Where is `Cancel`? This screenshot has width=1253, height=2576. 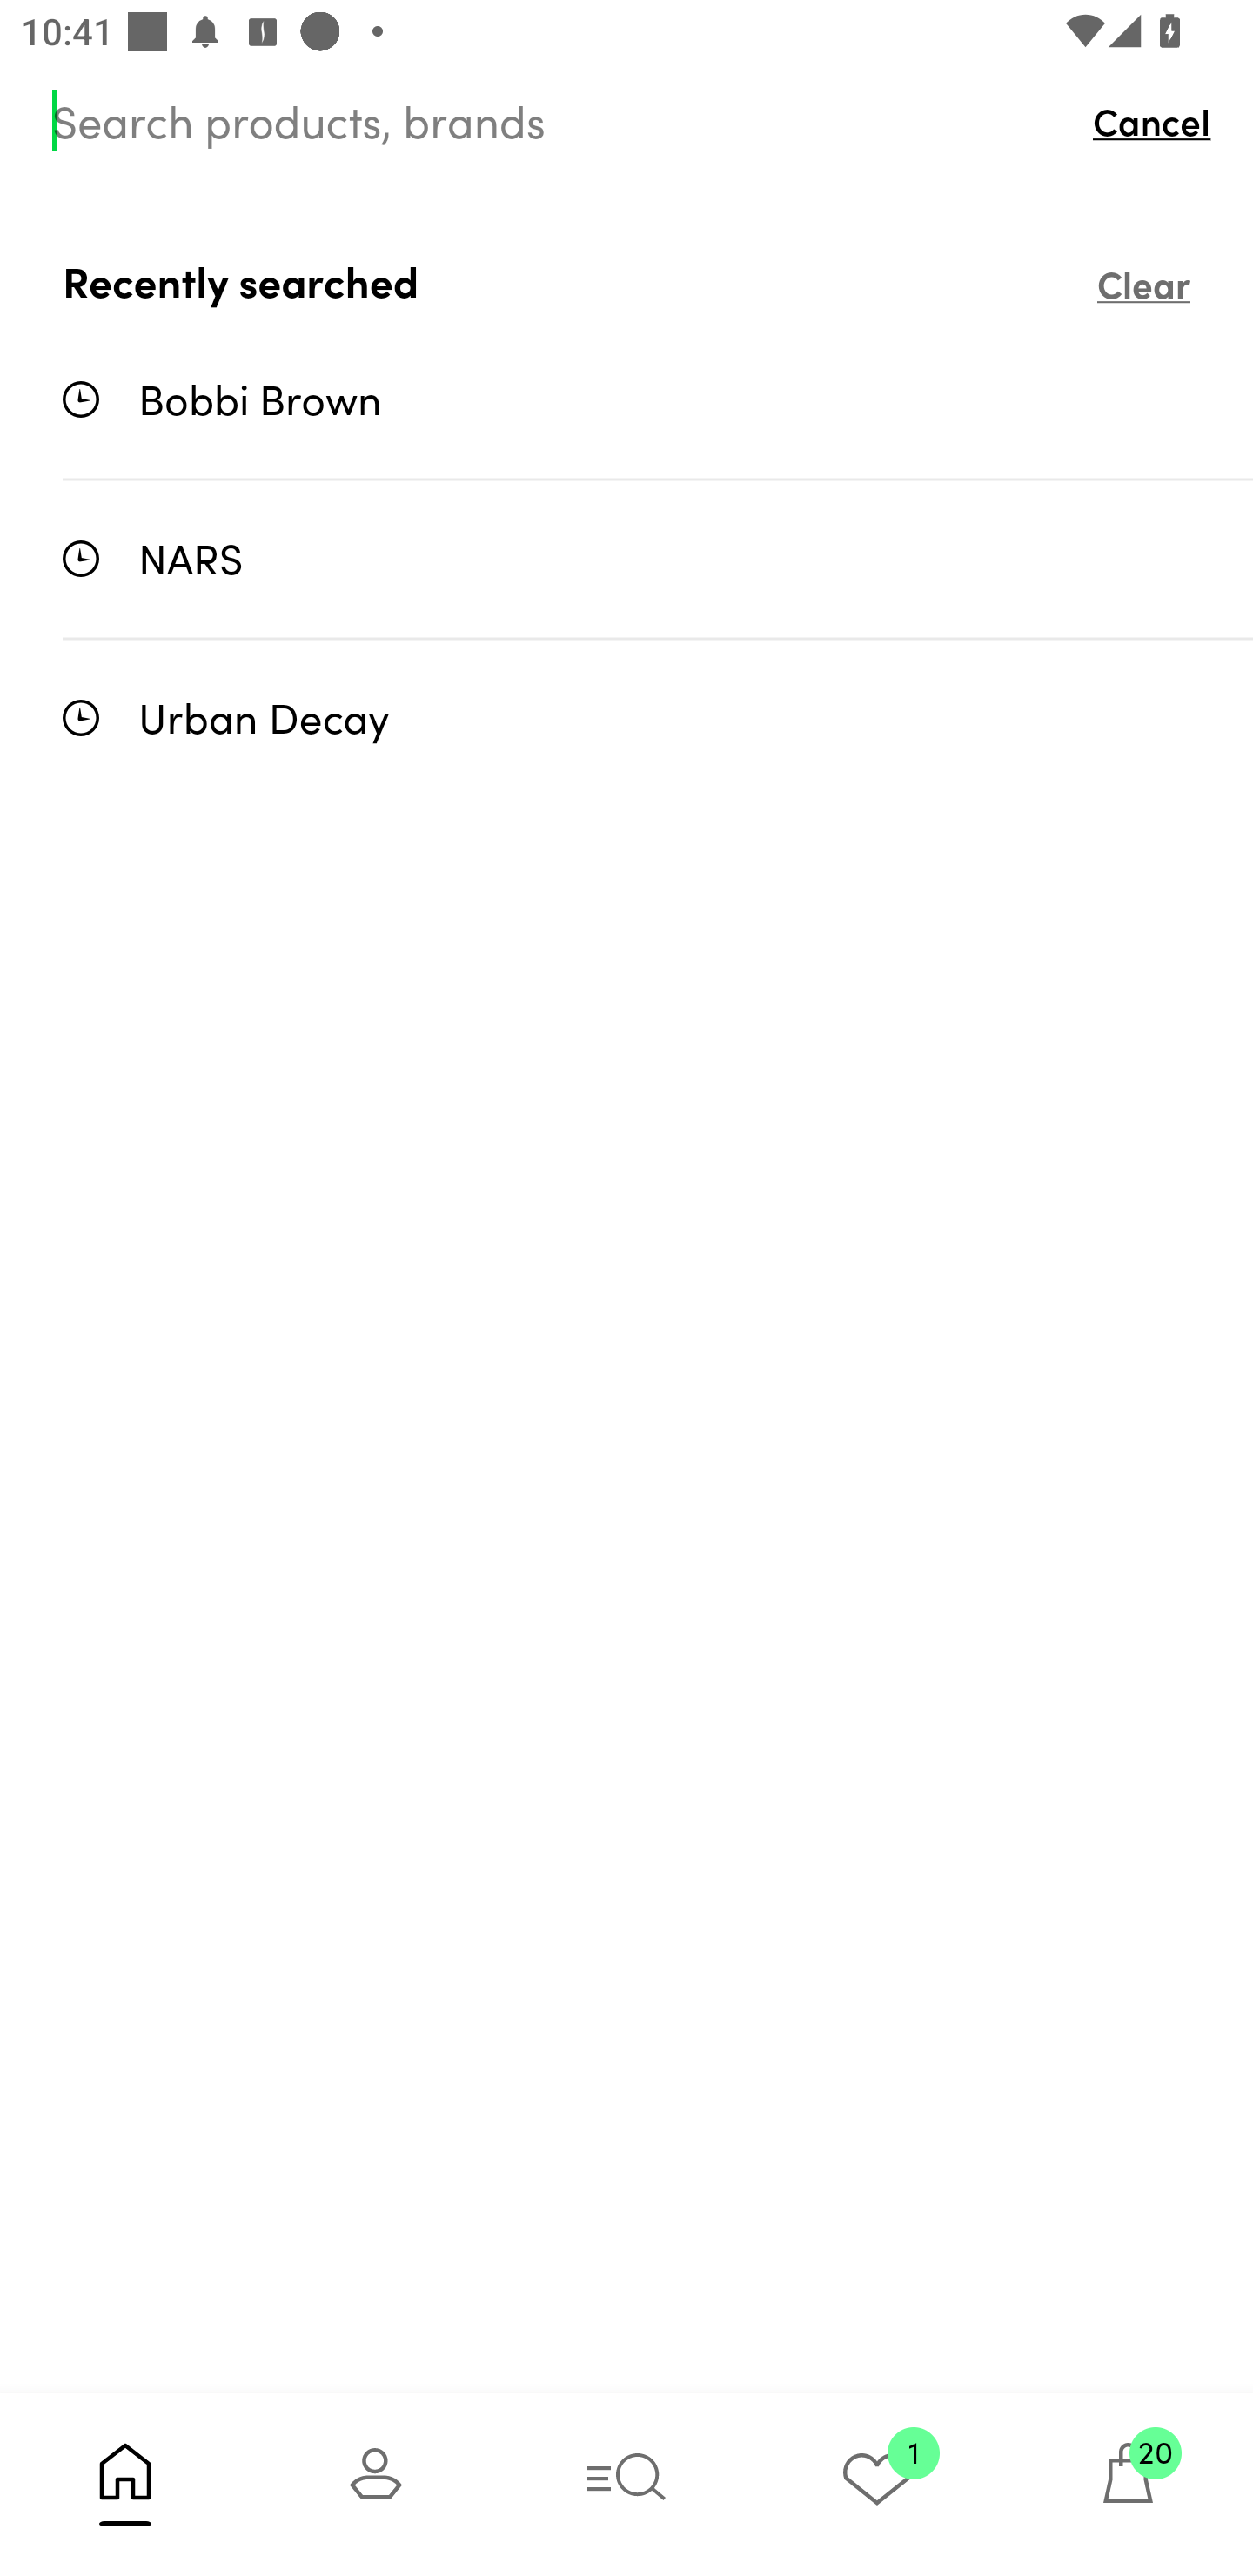 Cancel is located at coordinates (1159, 120).